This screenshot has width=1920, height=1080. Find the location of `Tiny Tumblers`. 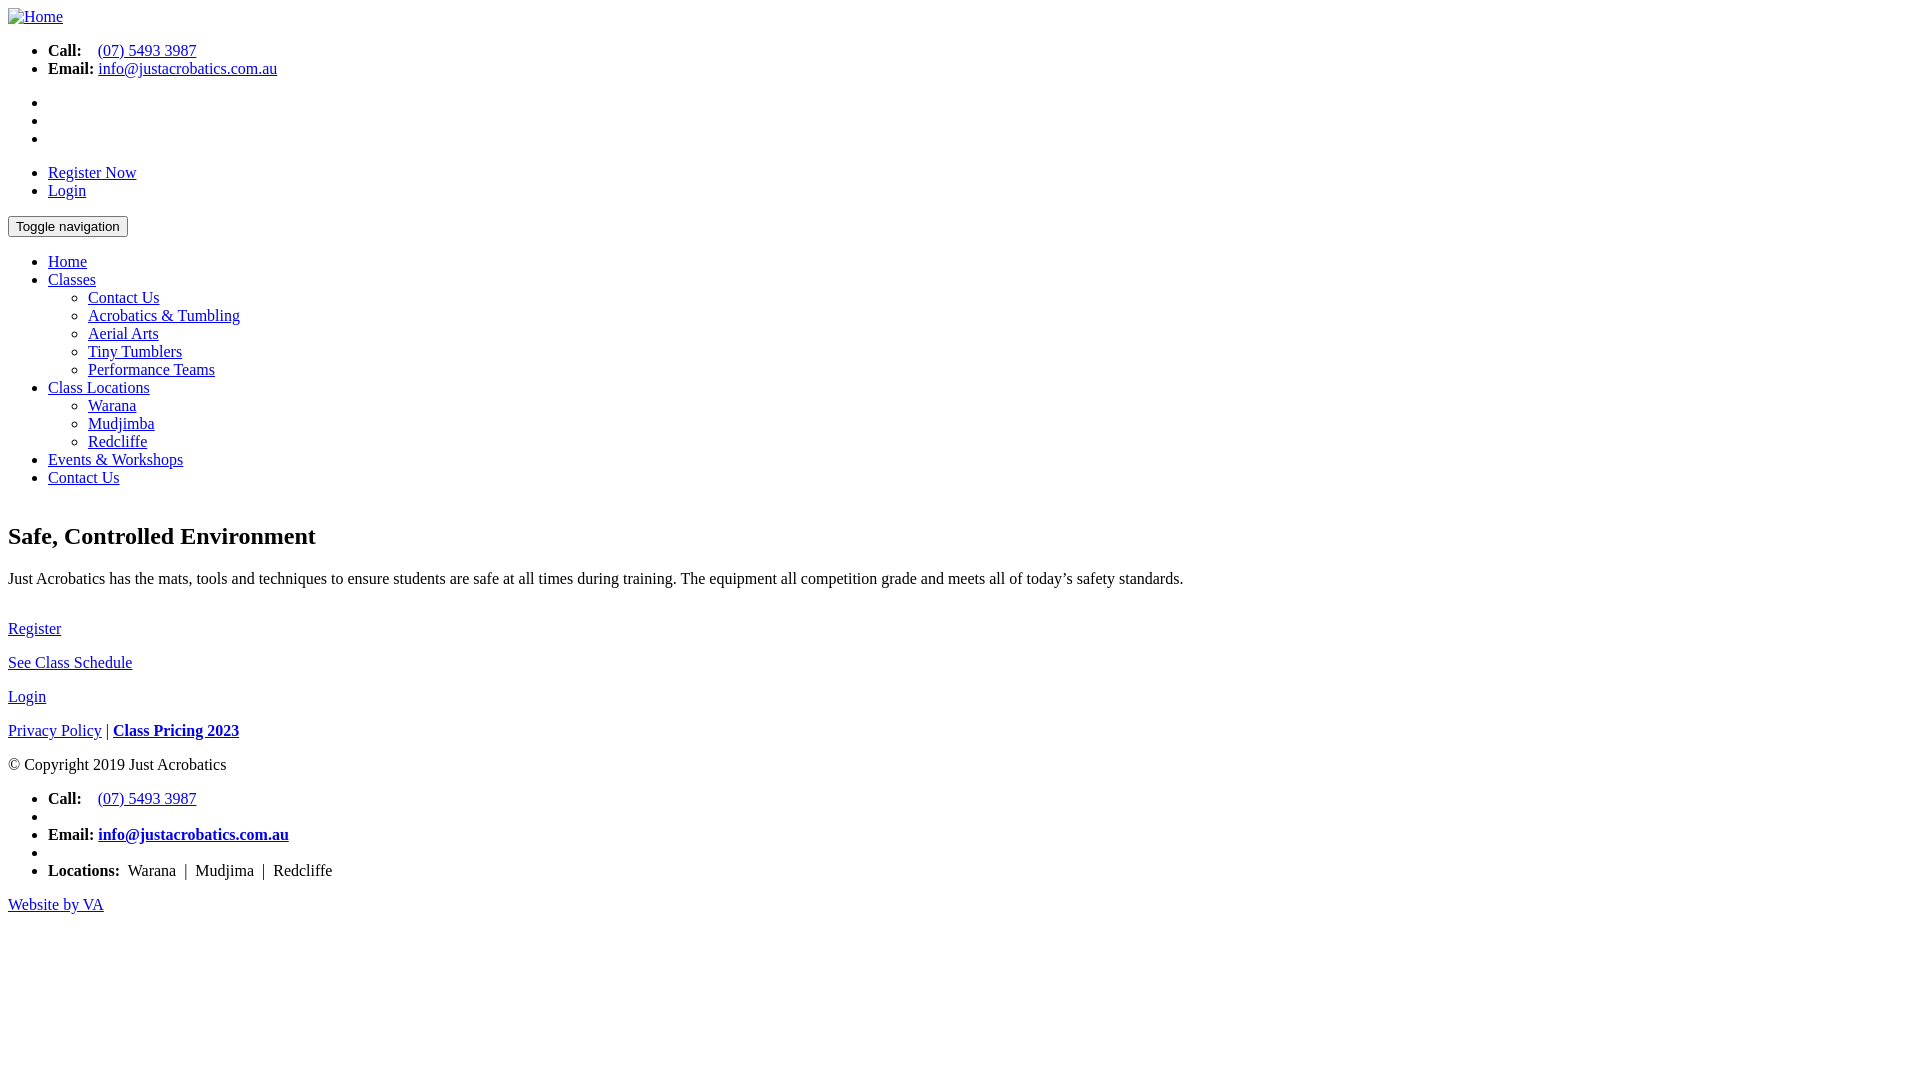

Tiny Tumblers is located at coordinates (135, 352).